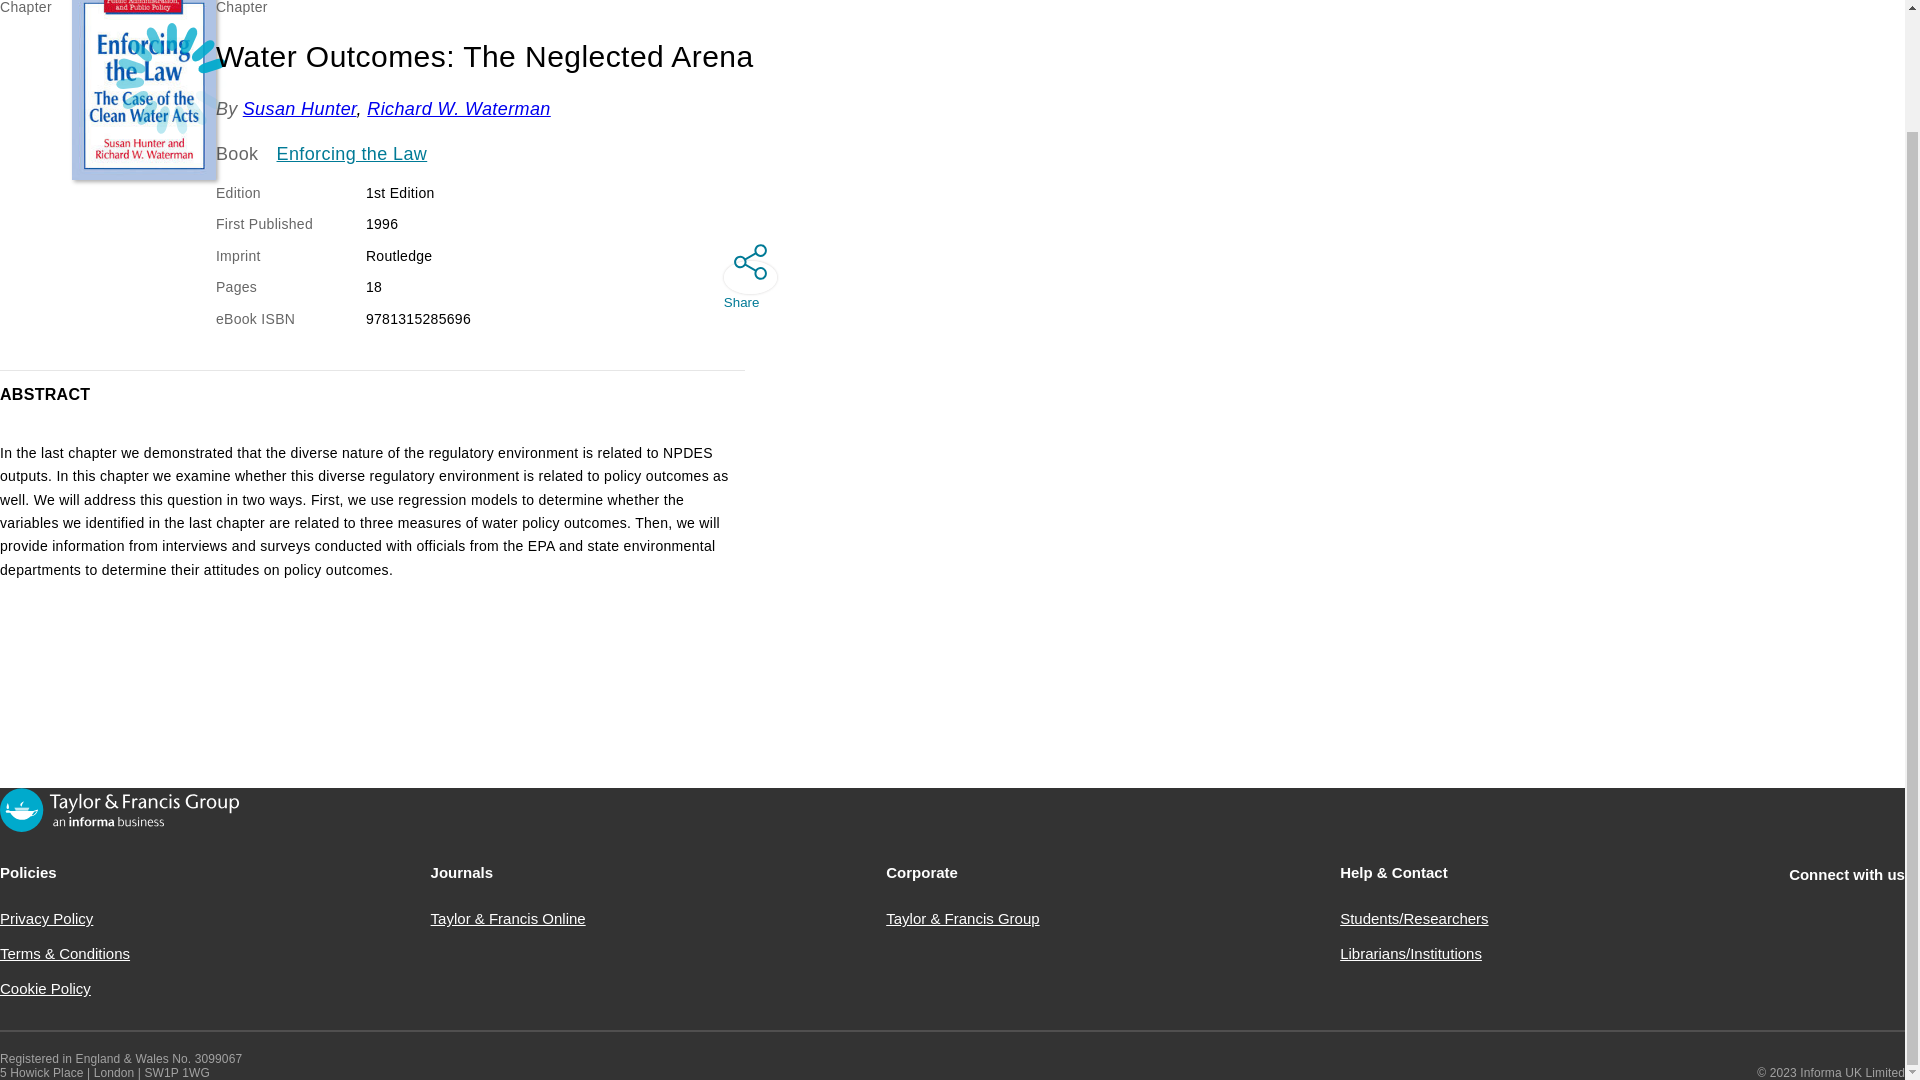 The height and width of the screenshot is (1080, 1920). Describe the element at coordinates (46, 918) in the screenshot. I see `Privacy Policy` at that location.